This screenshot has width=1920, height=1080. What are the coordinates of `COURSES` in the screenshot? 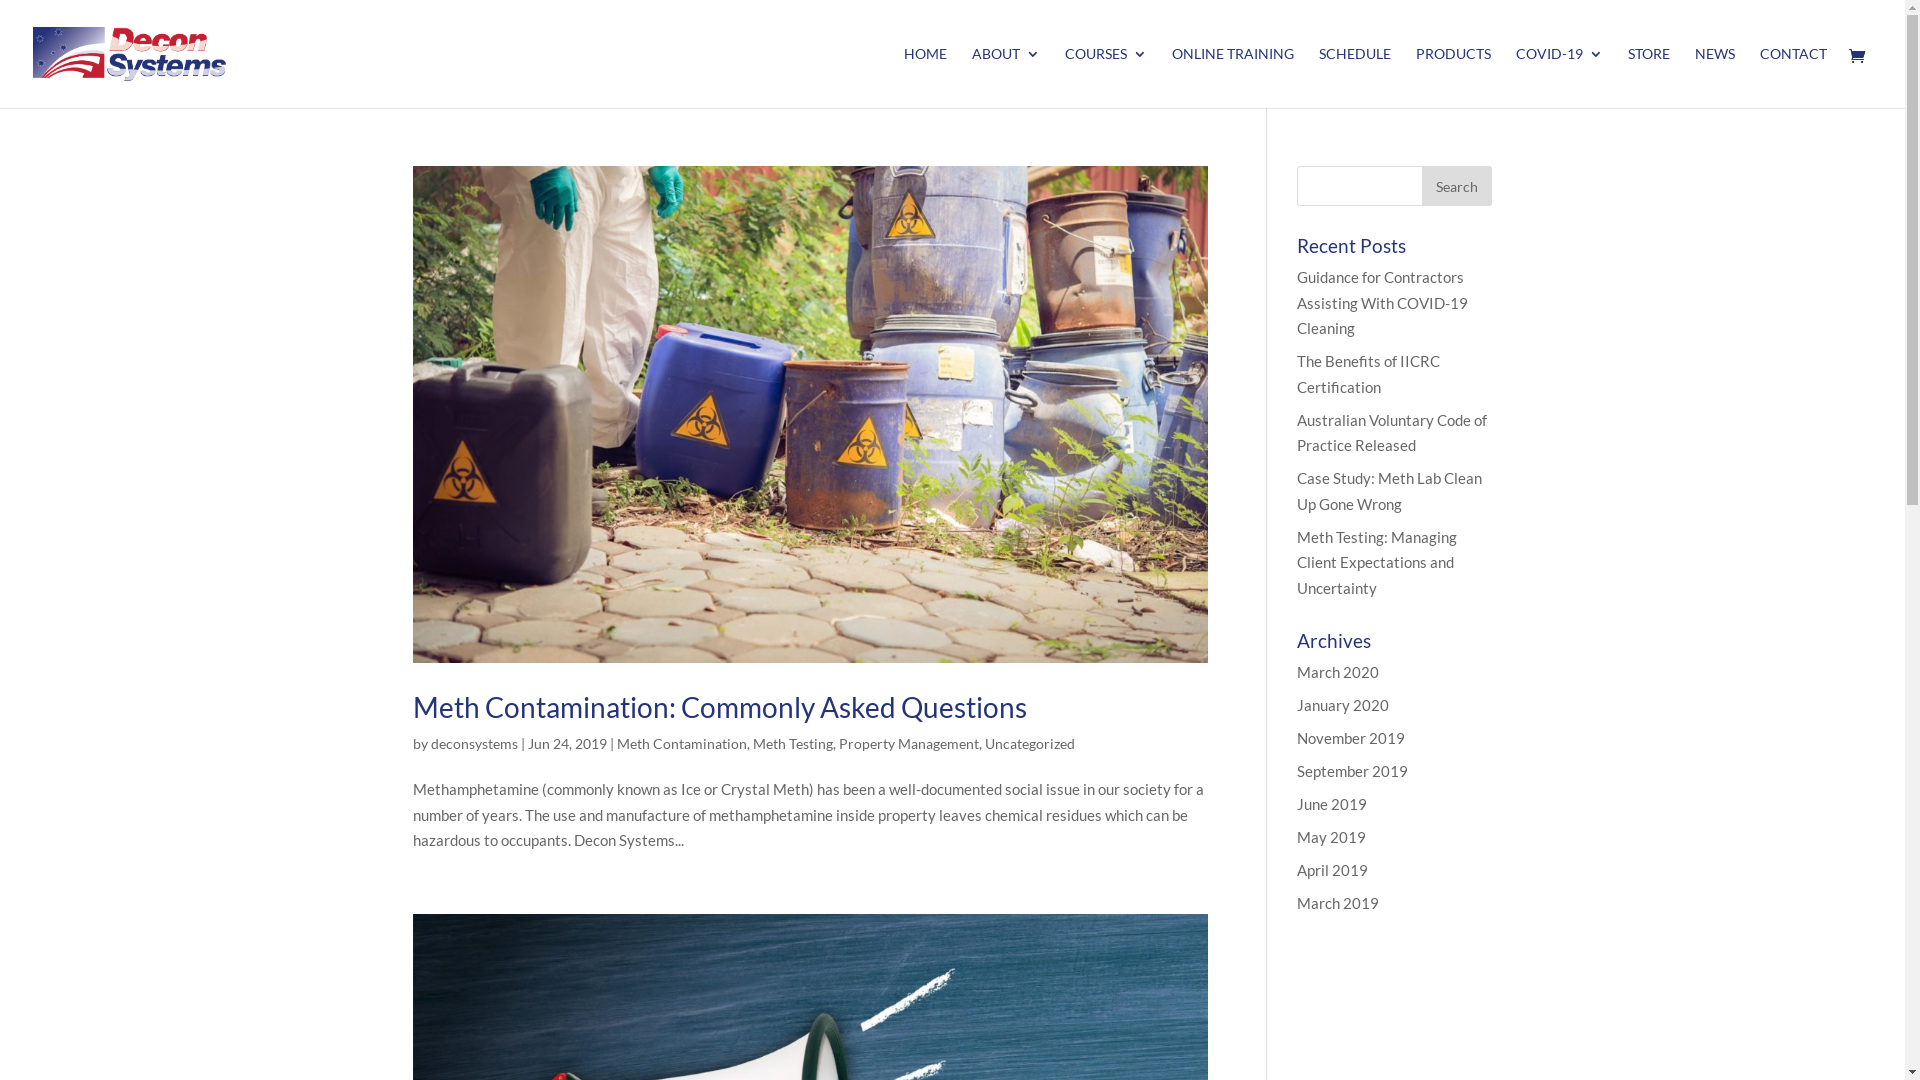 It's located at (1106, 78).